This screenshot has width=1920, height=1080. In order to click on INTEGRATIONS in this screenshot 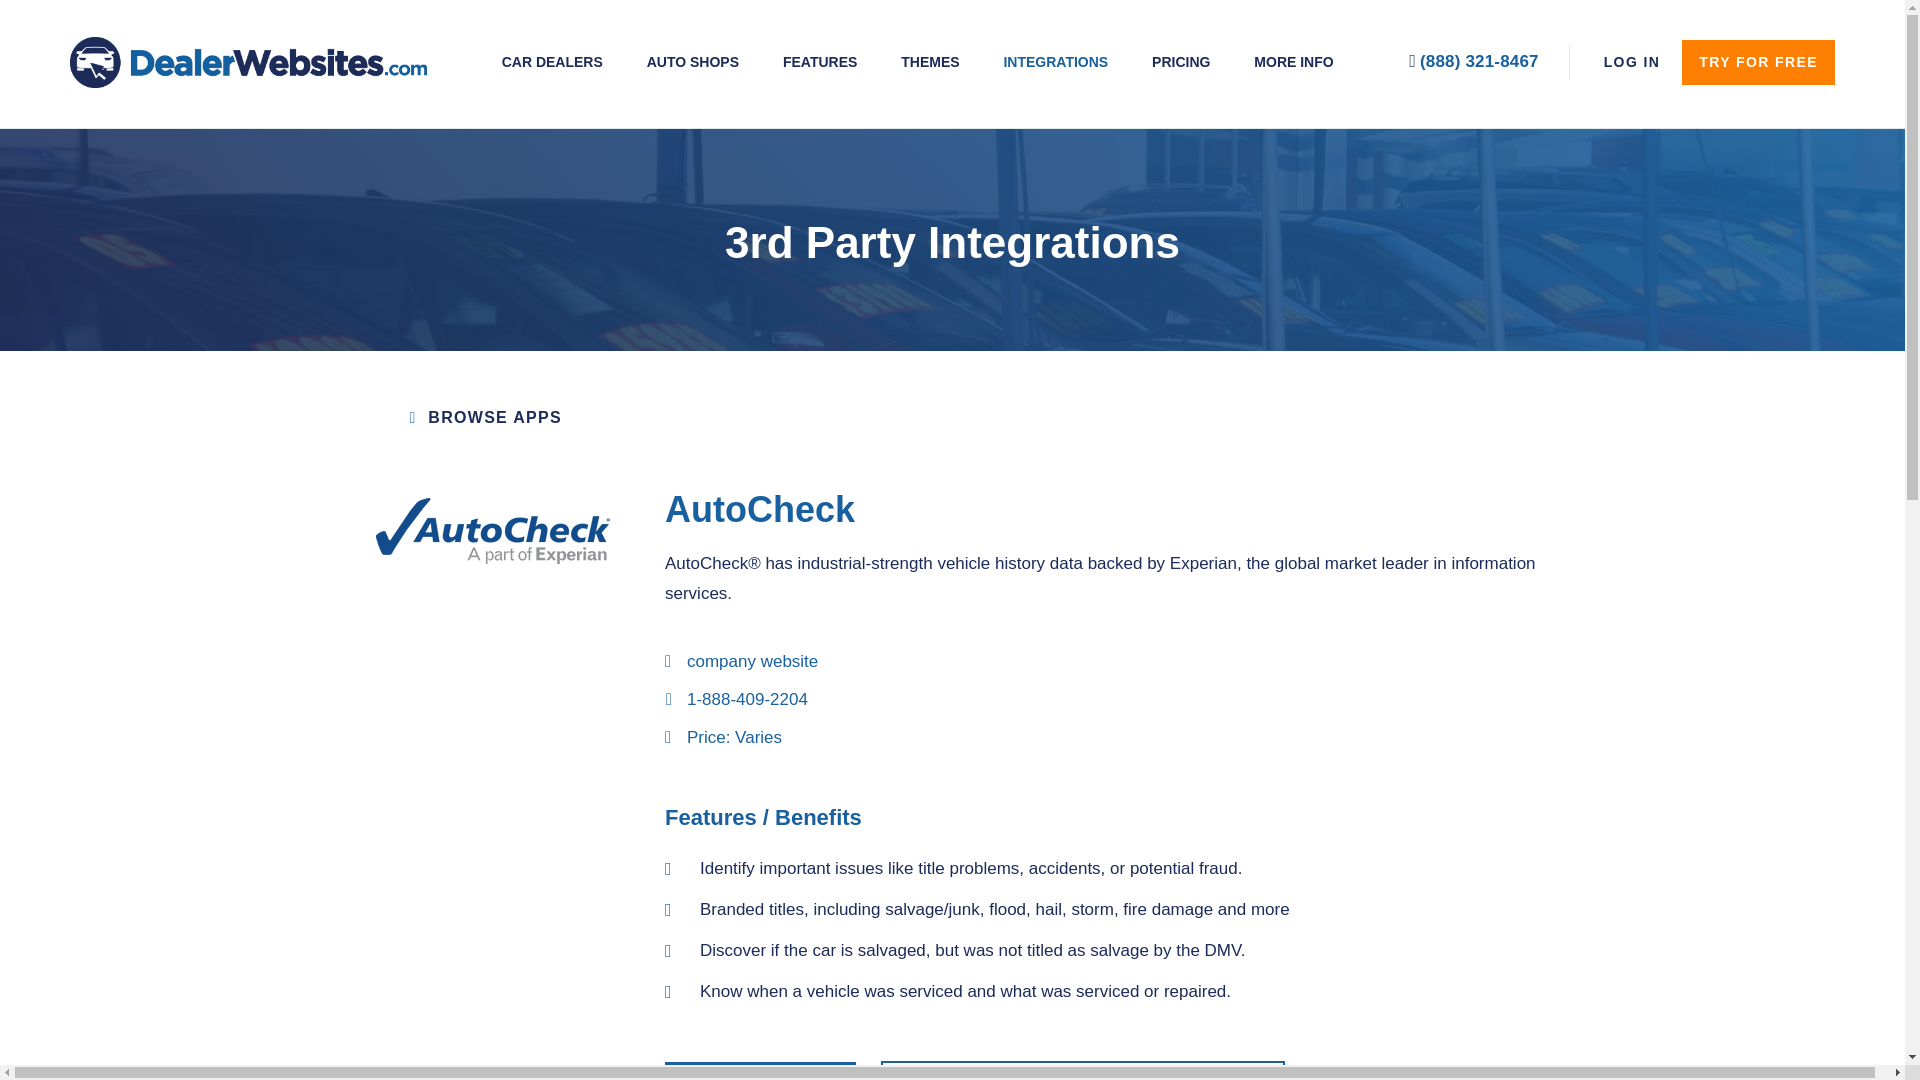, I will do `click(1054, 62)`.